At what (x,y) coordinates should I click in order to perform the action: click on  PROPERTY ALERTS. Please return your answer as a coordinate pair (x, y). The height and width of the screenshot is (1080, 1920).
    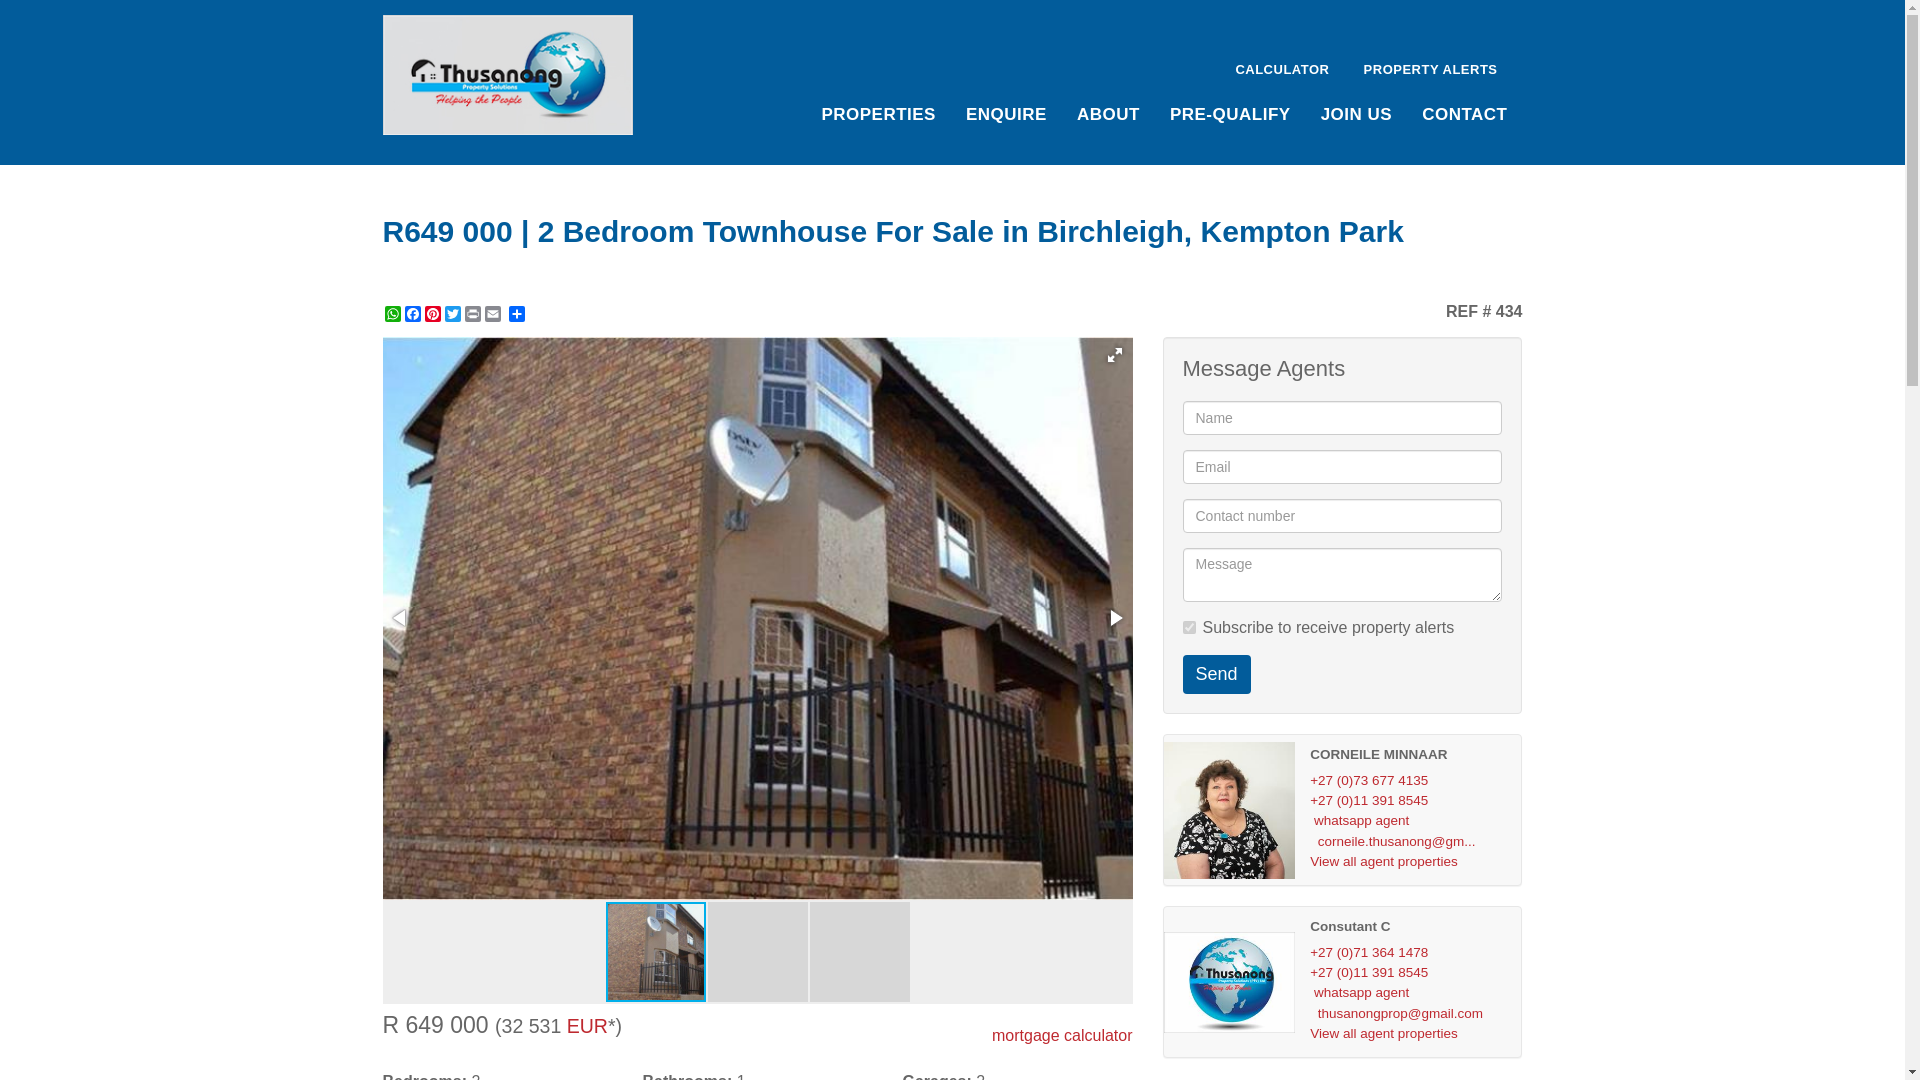
    Looking at the image, I should click on (1428, 67).